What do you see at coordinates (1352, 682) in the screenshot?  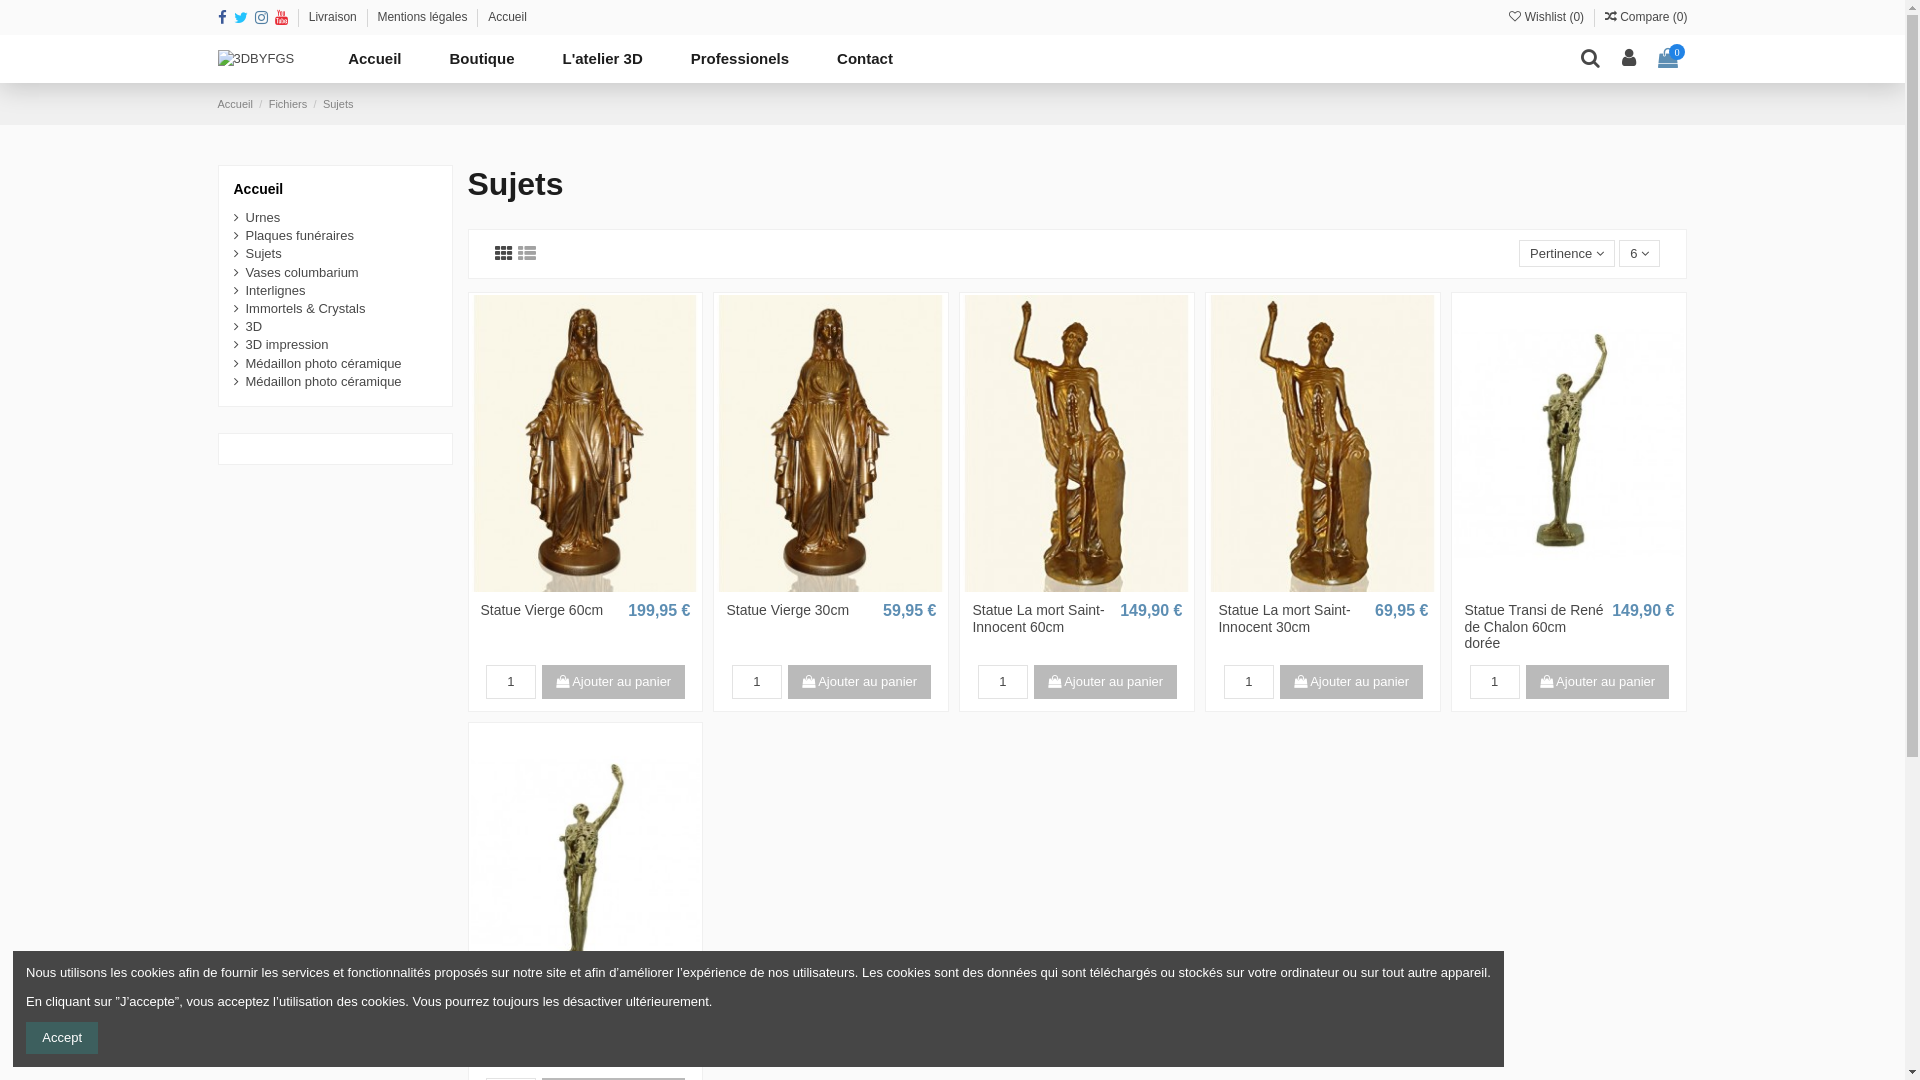 I see `Ajouter au panier` at bounding box center [1352, 682].